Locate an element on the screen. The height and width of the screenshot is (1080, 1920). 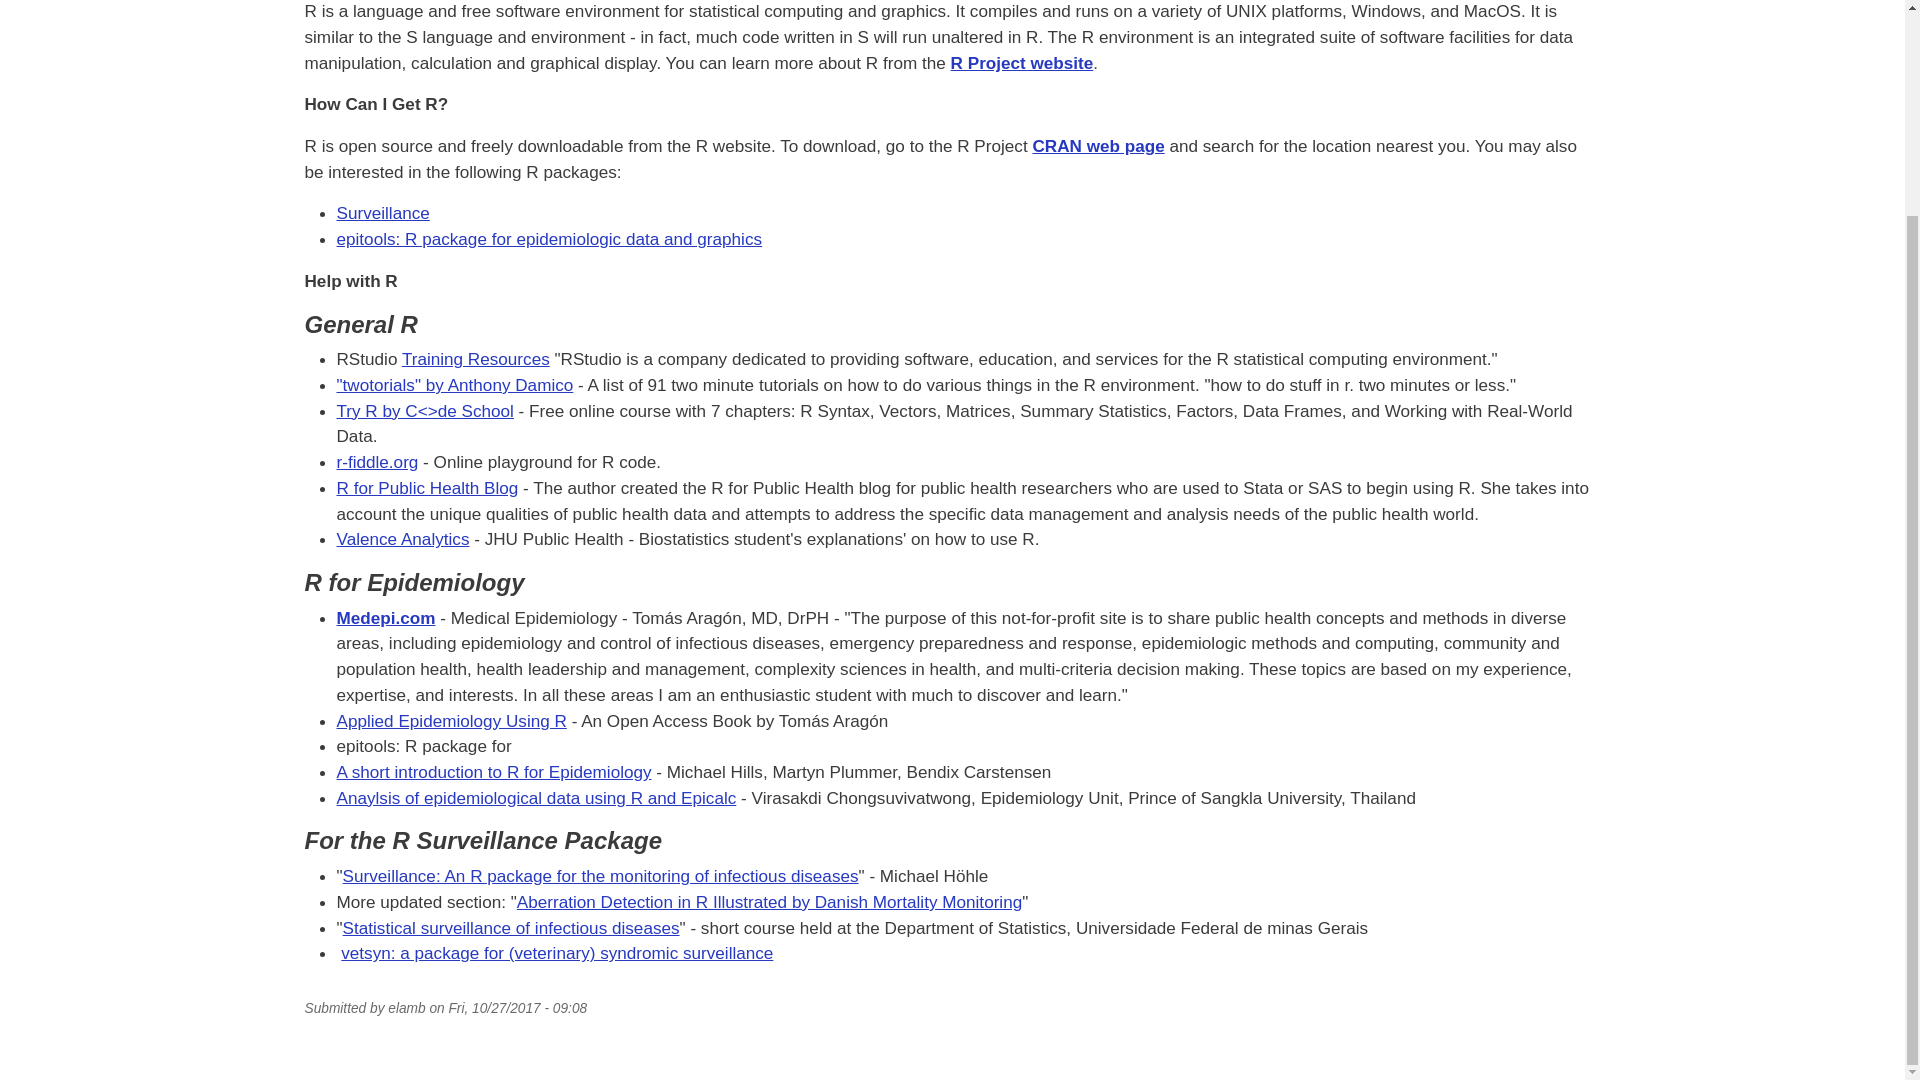
epitools: R package for epidemiologic data and graphics is located at coordinates (549, 238).